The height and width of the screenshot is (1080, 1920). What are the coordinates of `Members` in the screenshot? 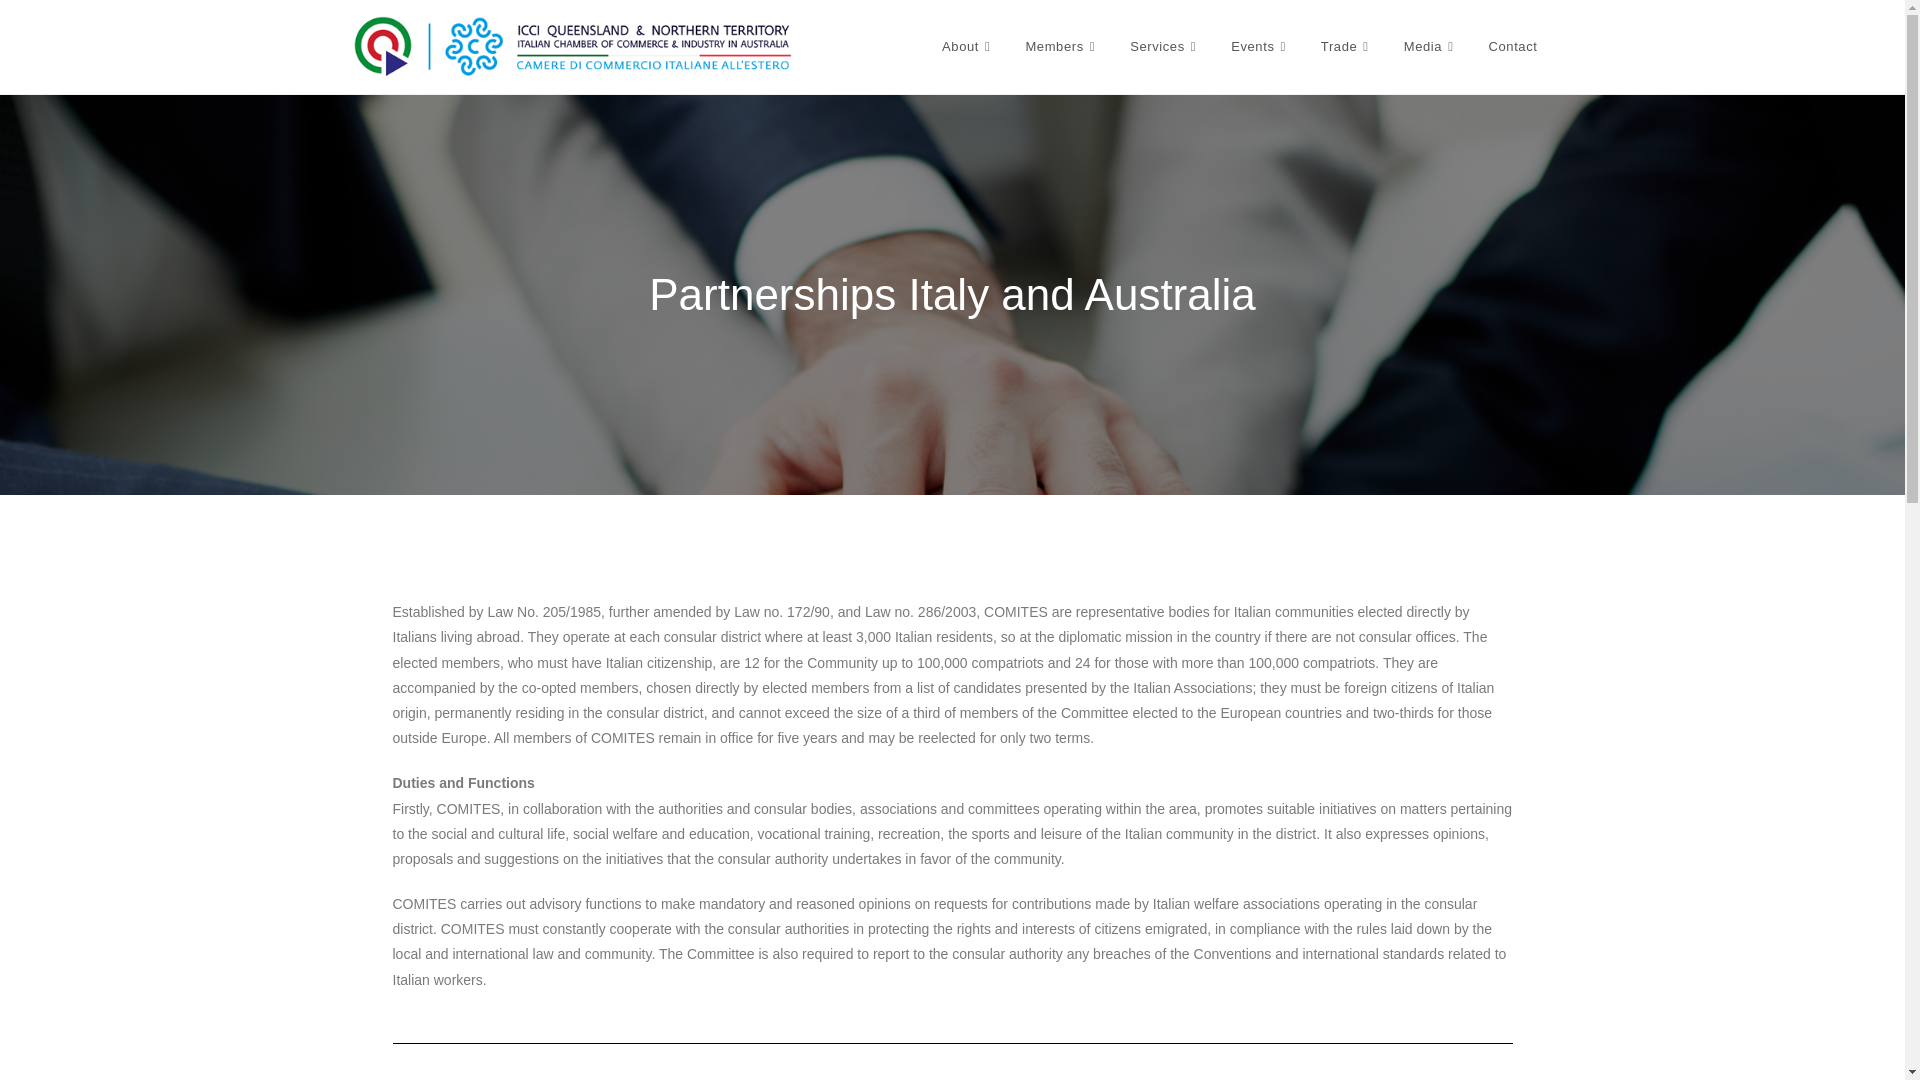 It's located at (1062, 46).